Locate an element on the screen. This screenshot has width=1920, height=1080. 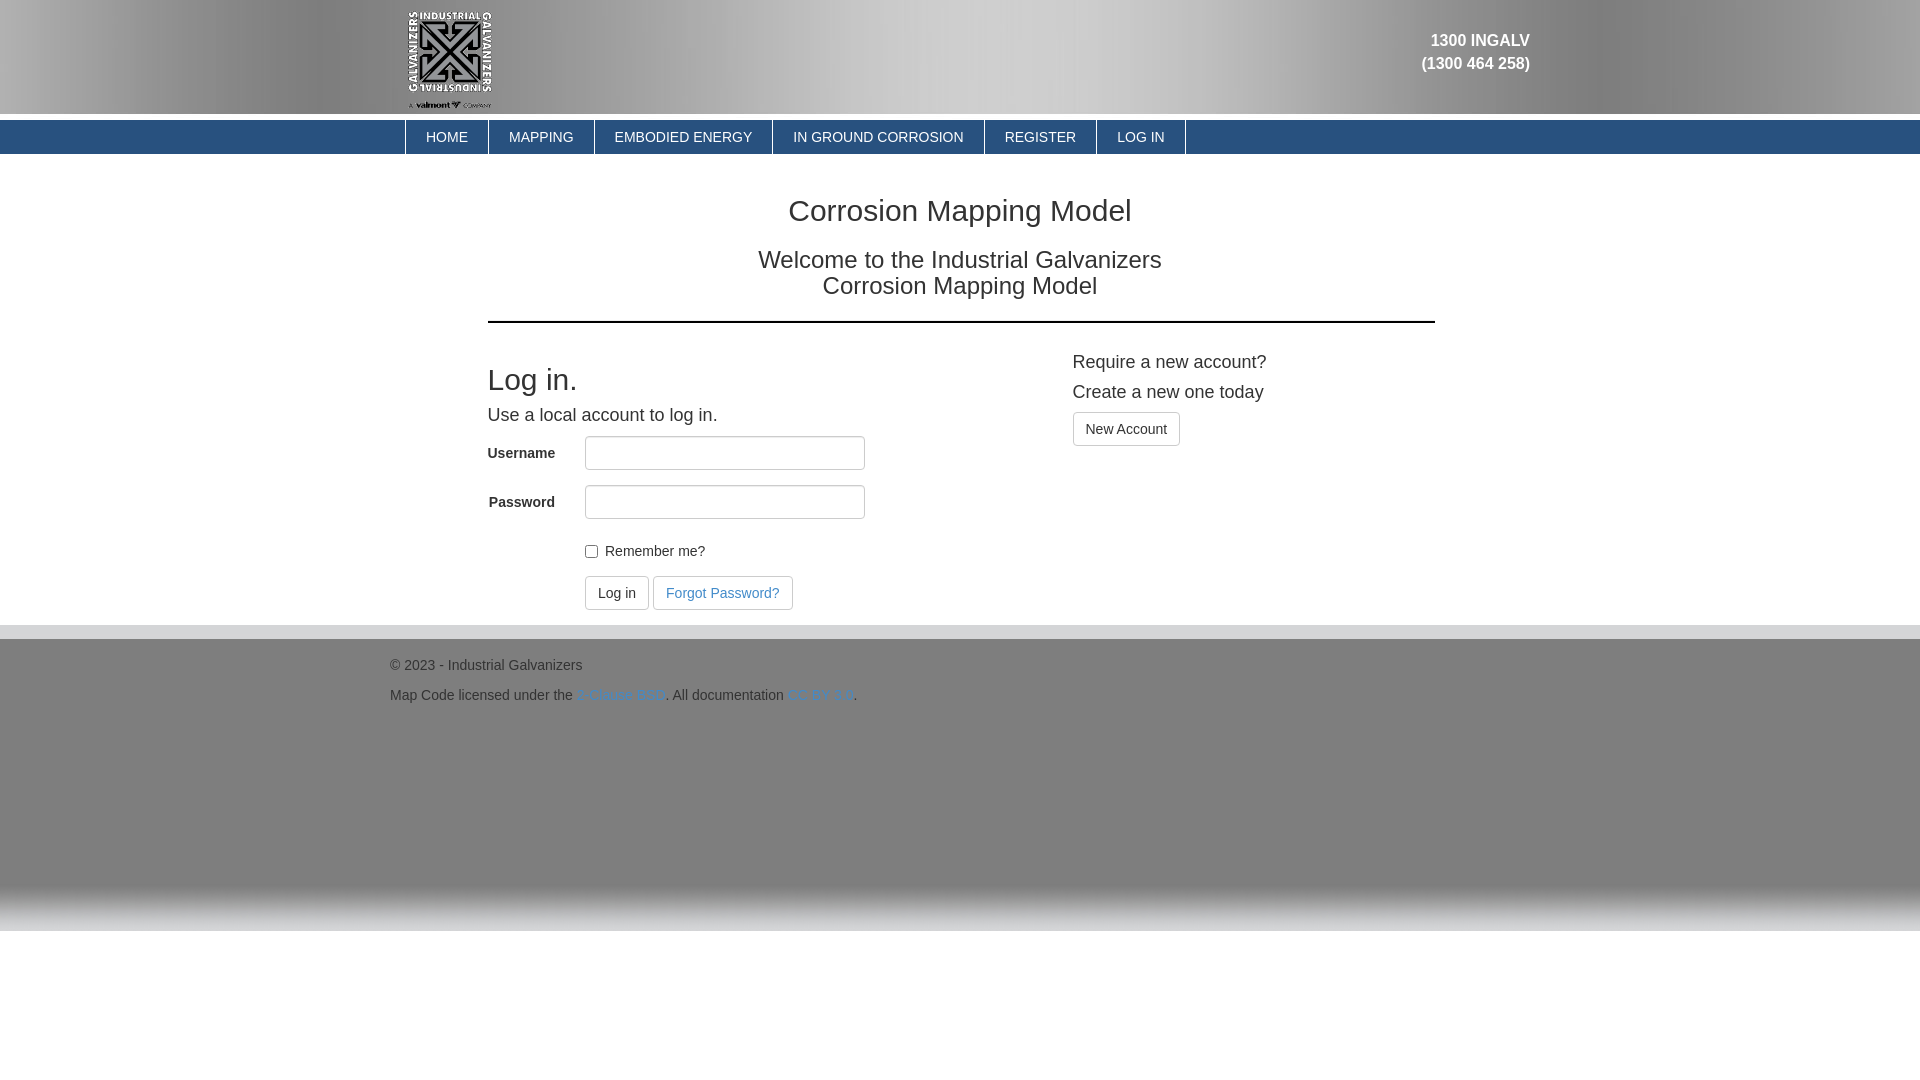
HOME is located at coordinates (447, 137).